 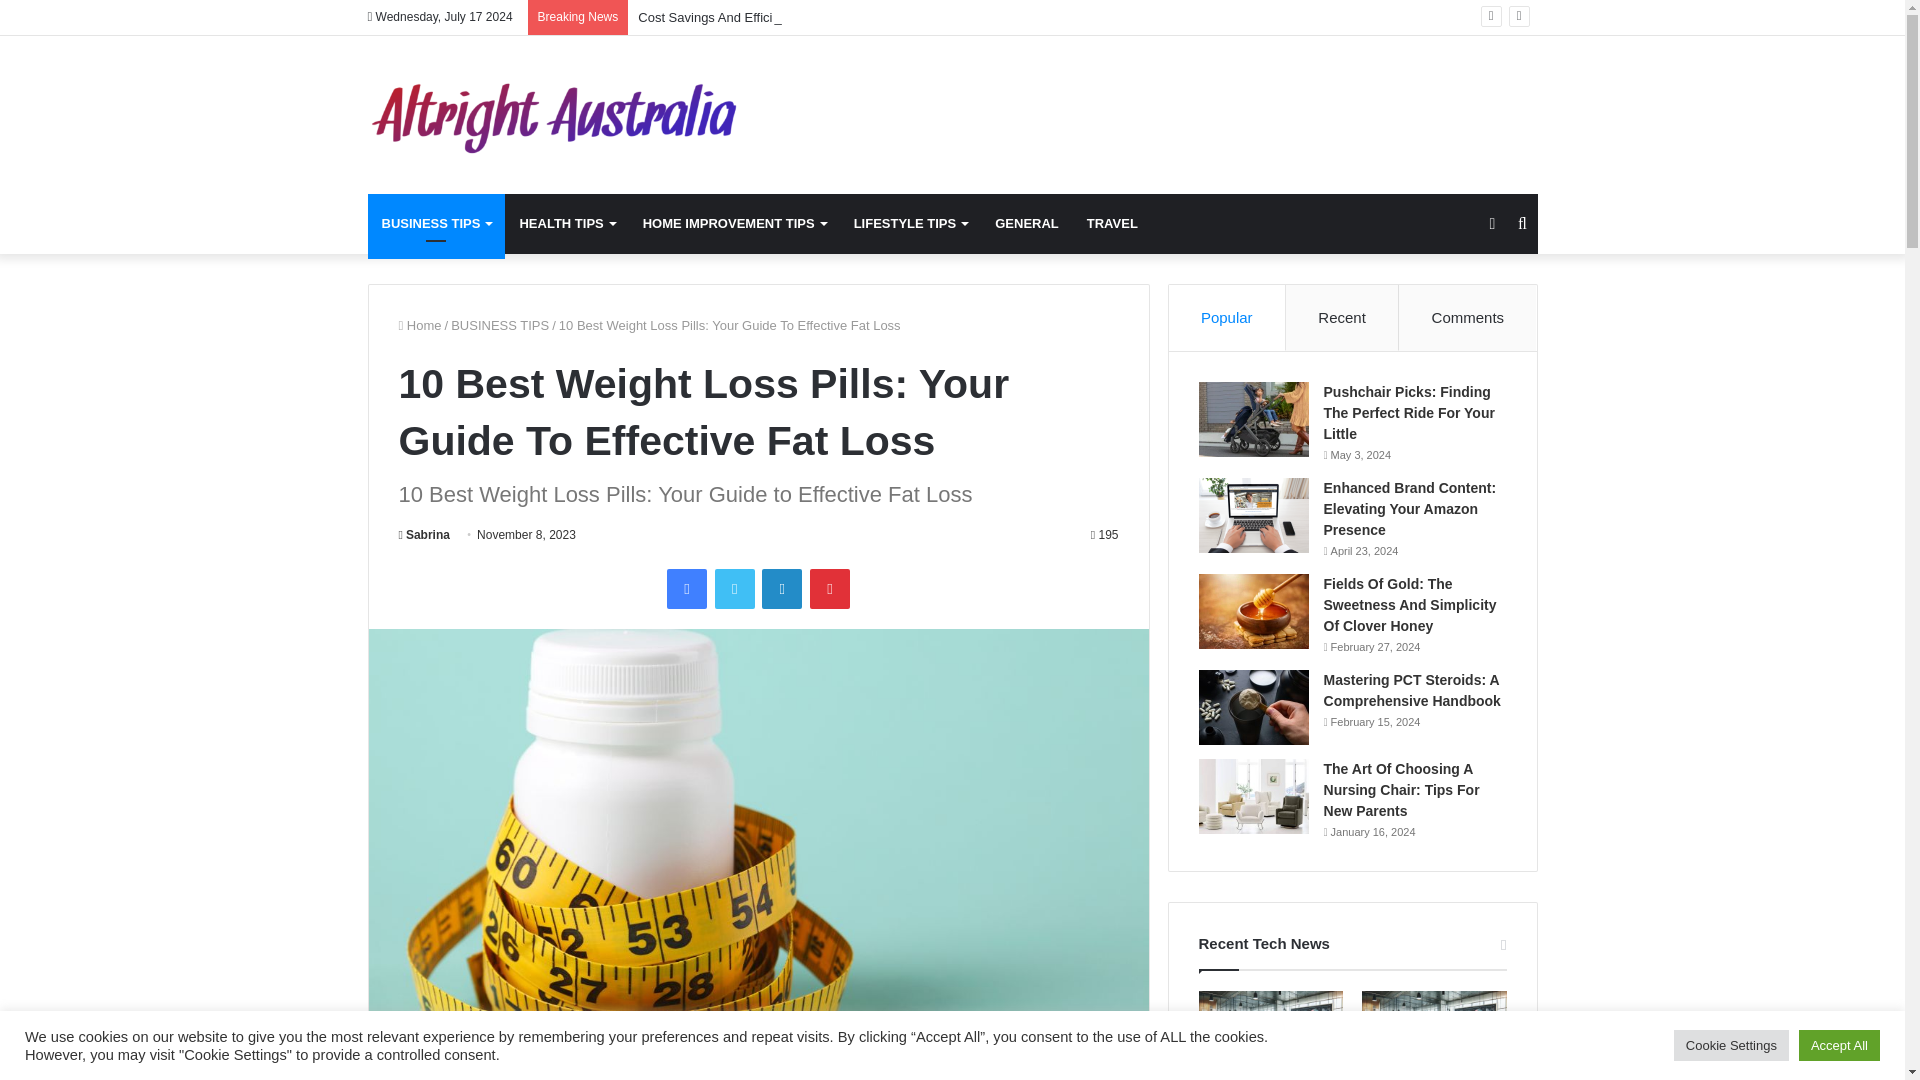 What do you see at coordinates (500, 324) in the screenshot?
I see `BUSINESS TIPS` at bounding box center [500, 324].